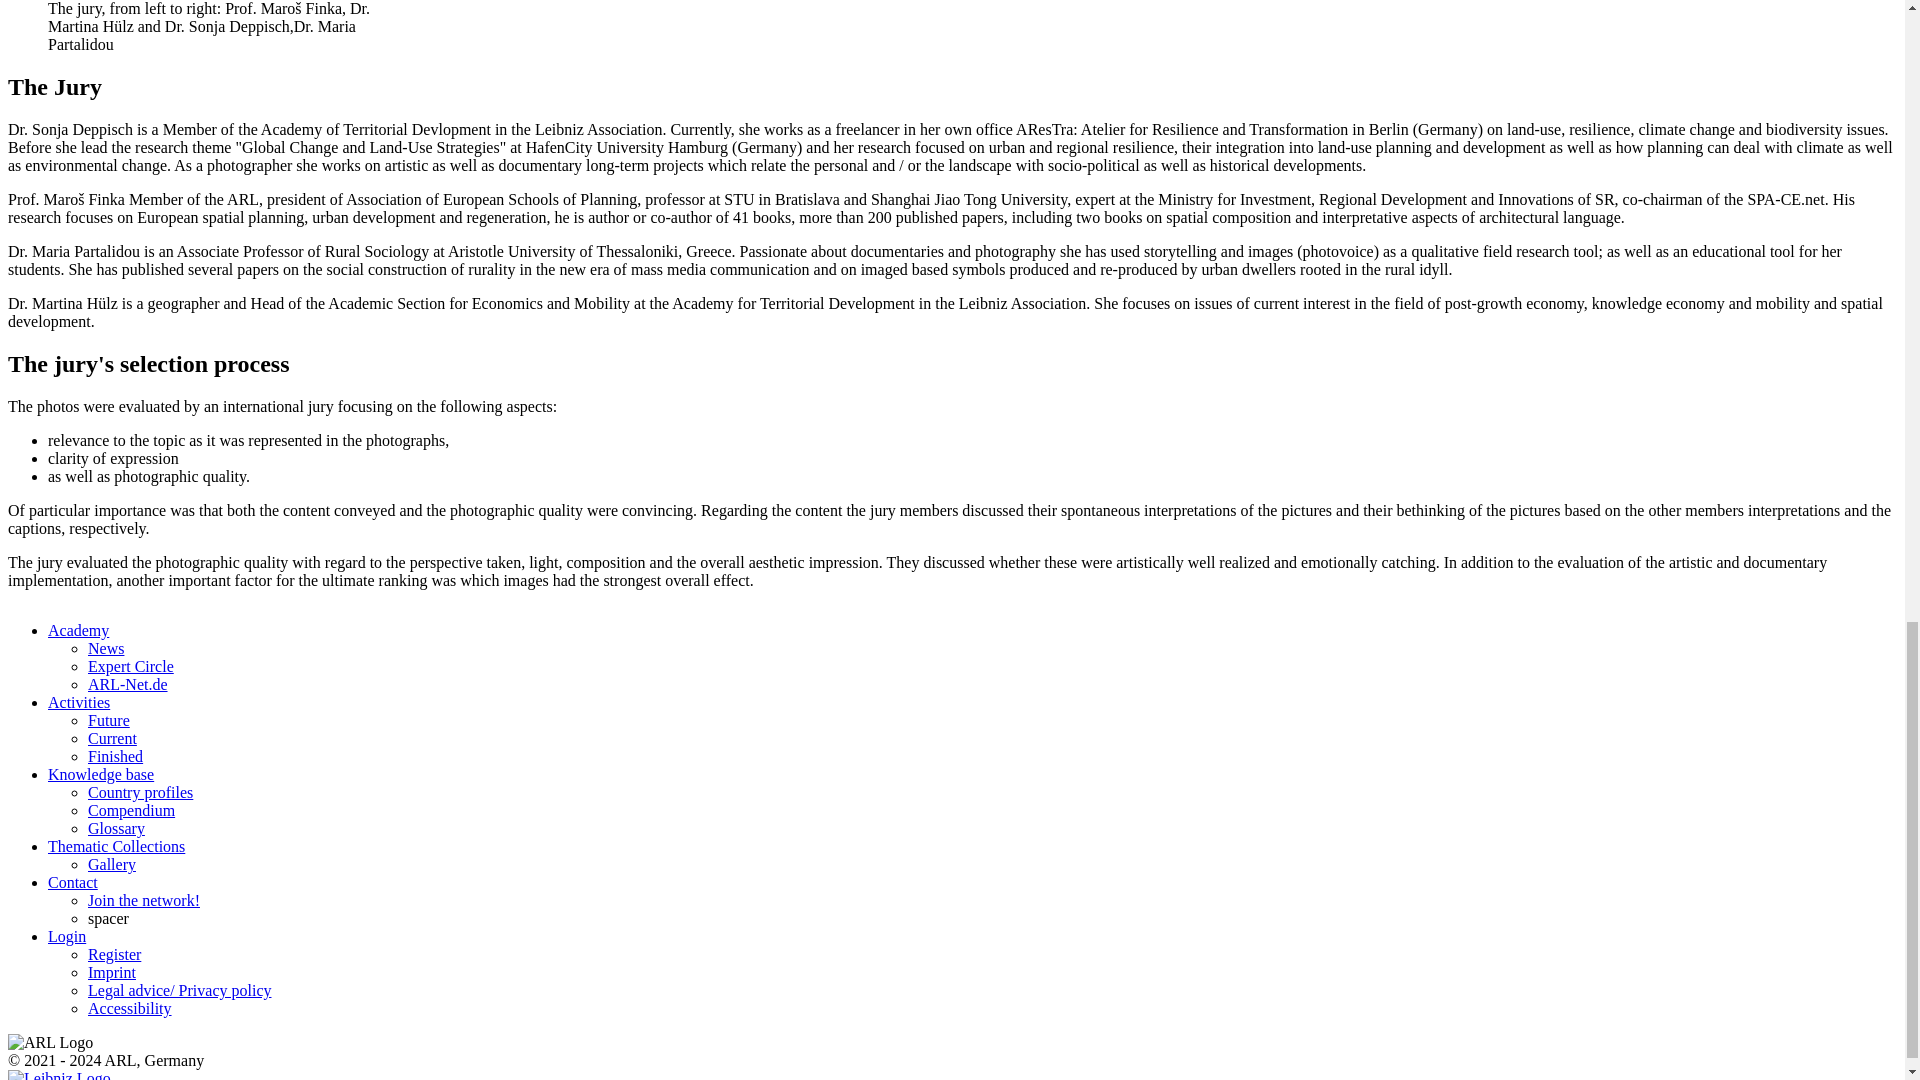 This screenshot has height=1080, width=1920. Describe the element at coordinates (72, 882) in the screenshot. I see `Contact` at that location.